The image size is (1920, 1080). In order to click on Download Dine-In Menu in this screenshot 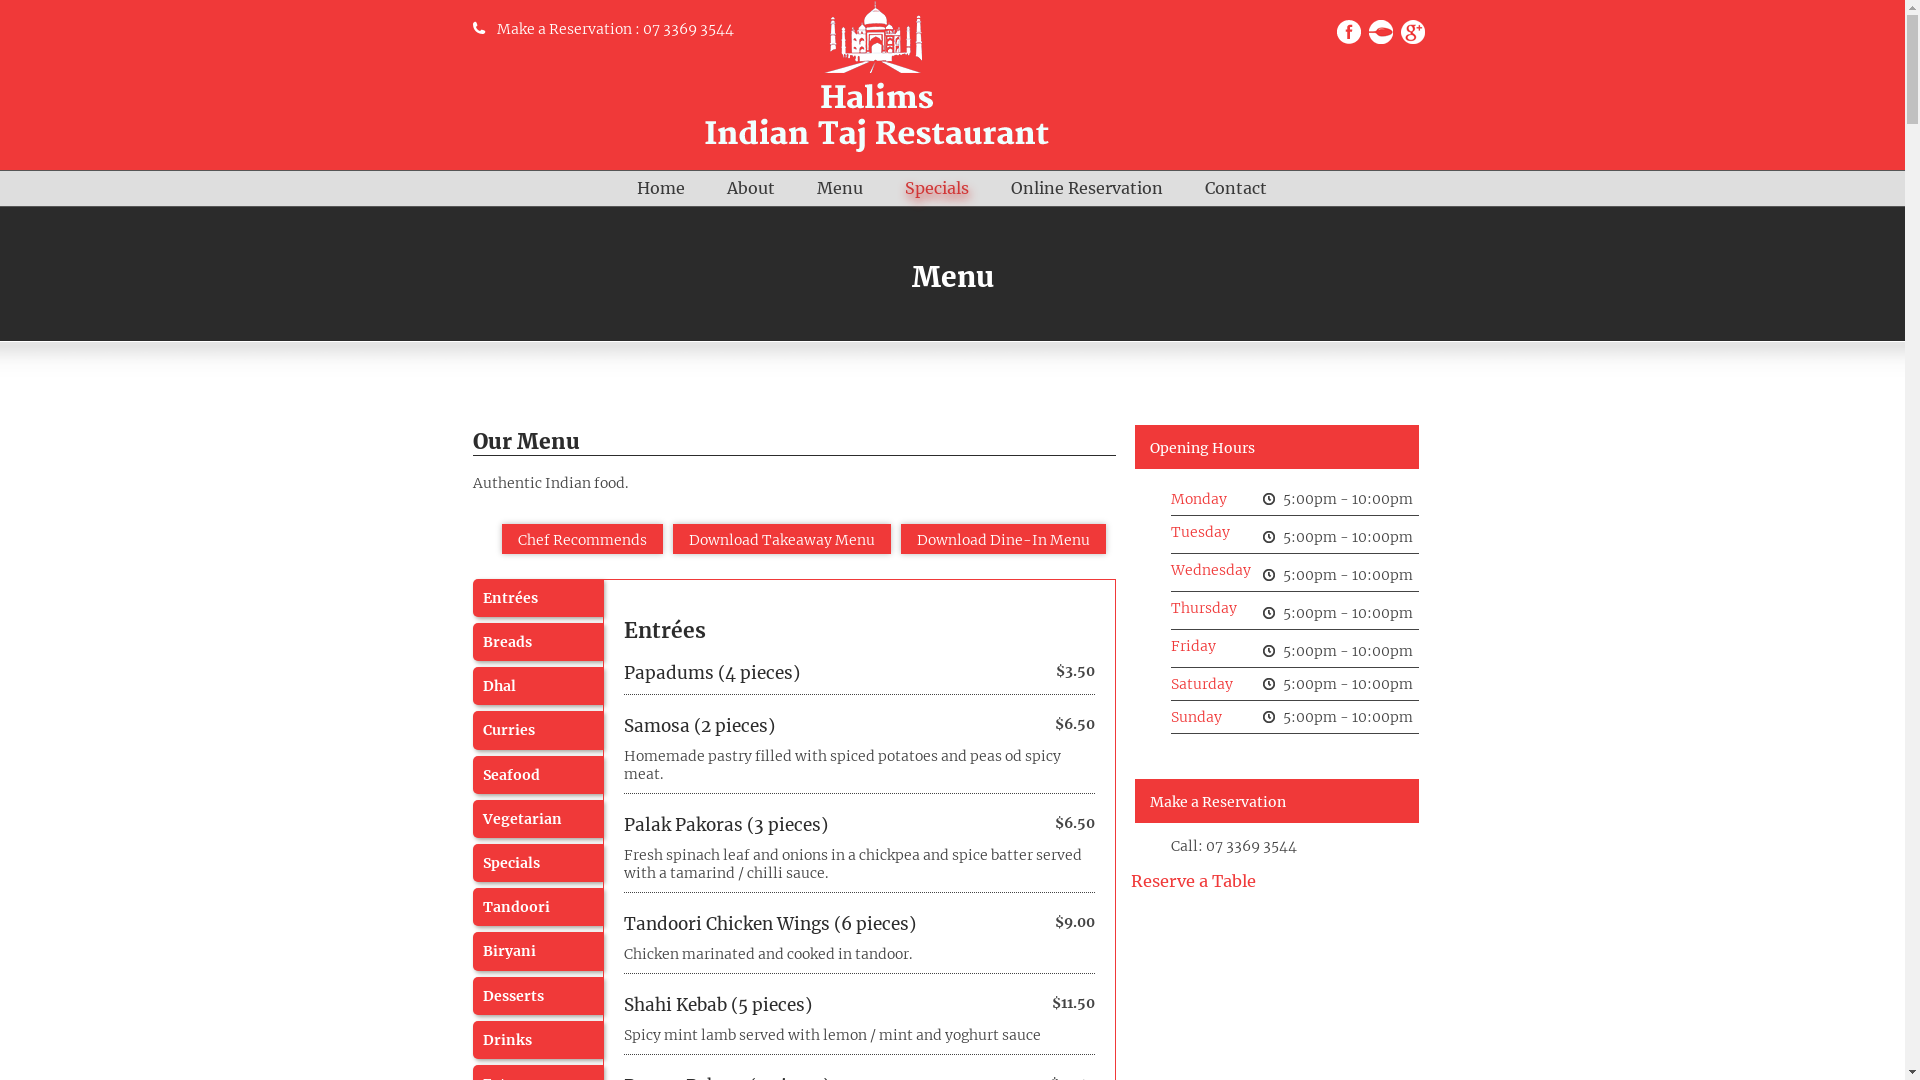, I will do `click(1004, 539)`.